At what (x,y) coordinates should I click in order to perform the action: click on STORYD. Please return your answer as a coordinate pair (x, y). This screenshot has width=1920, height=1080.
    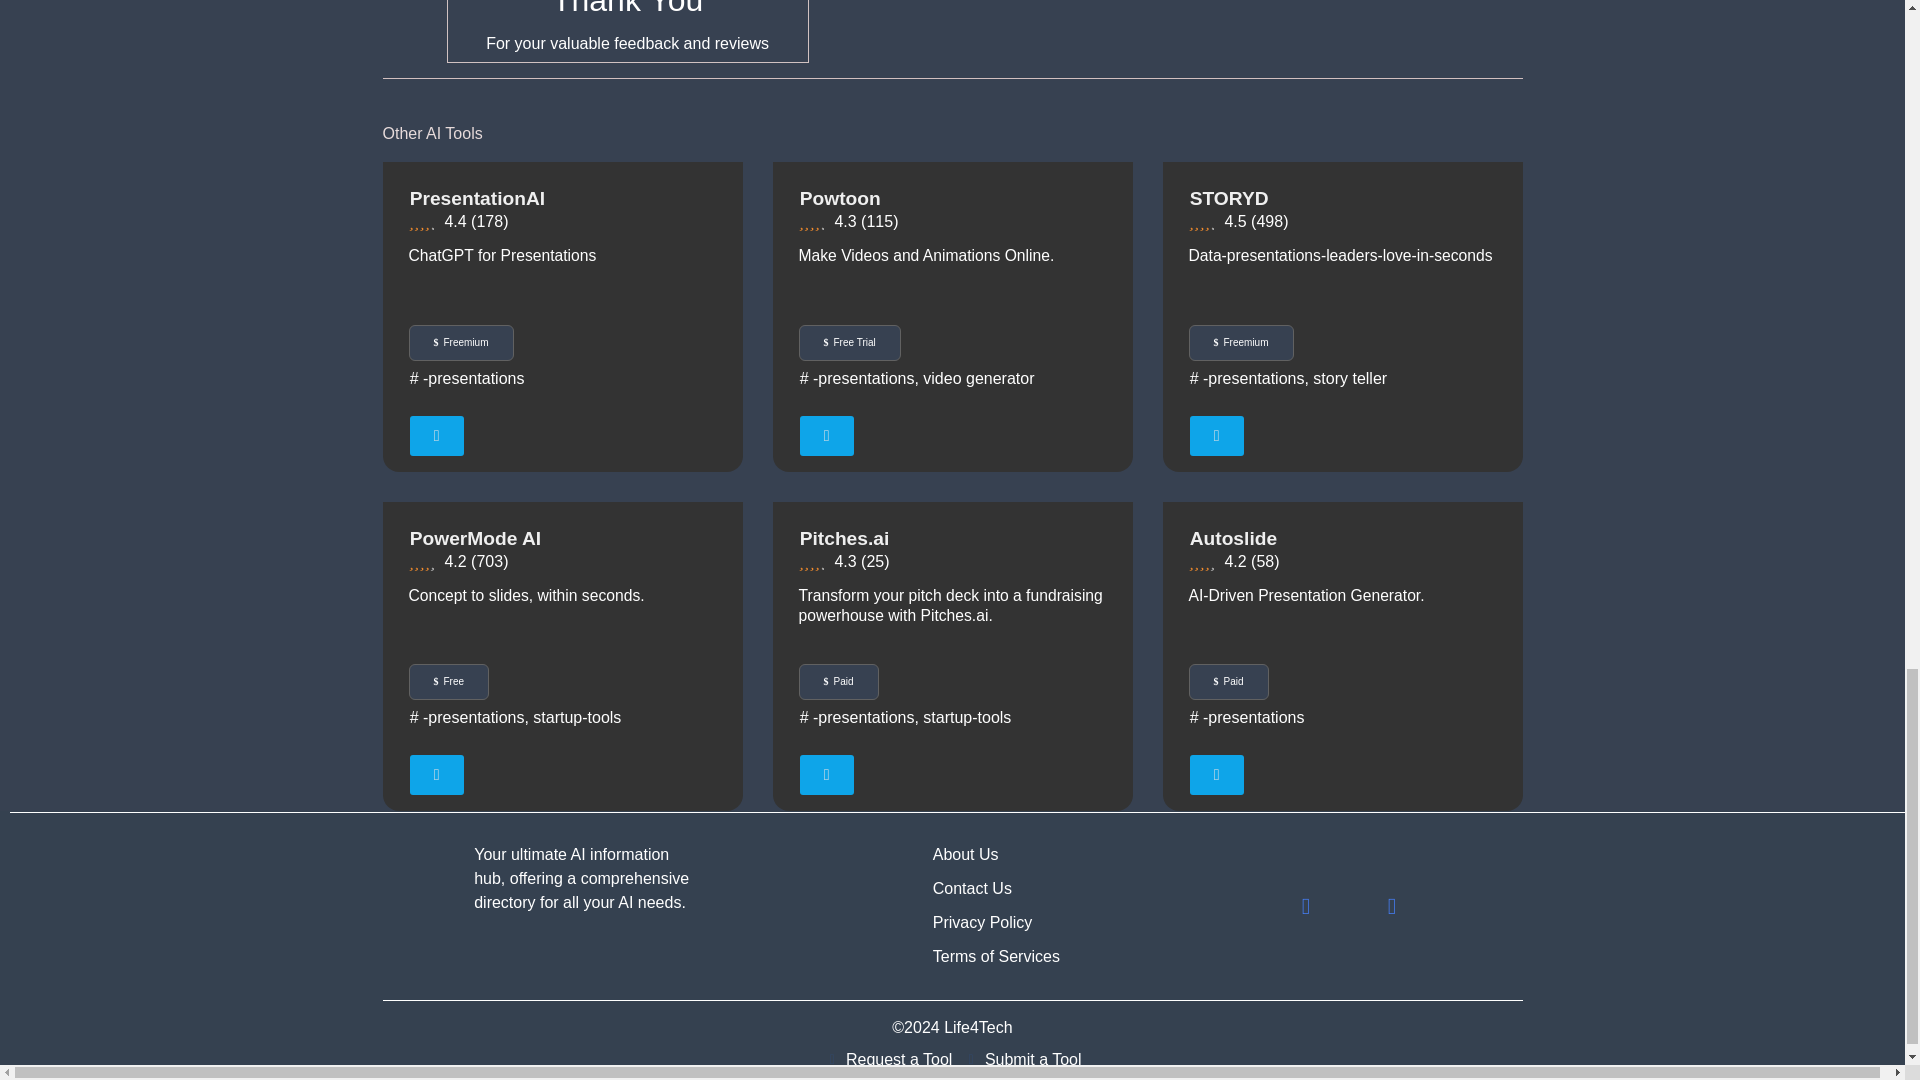
    Looking at the image, I should click on (1230, 198).